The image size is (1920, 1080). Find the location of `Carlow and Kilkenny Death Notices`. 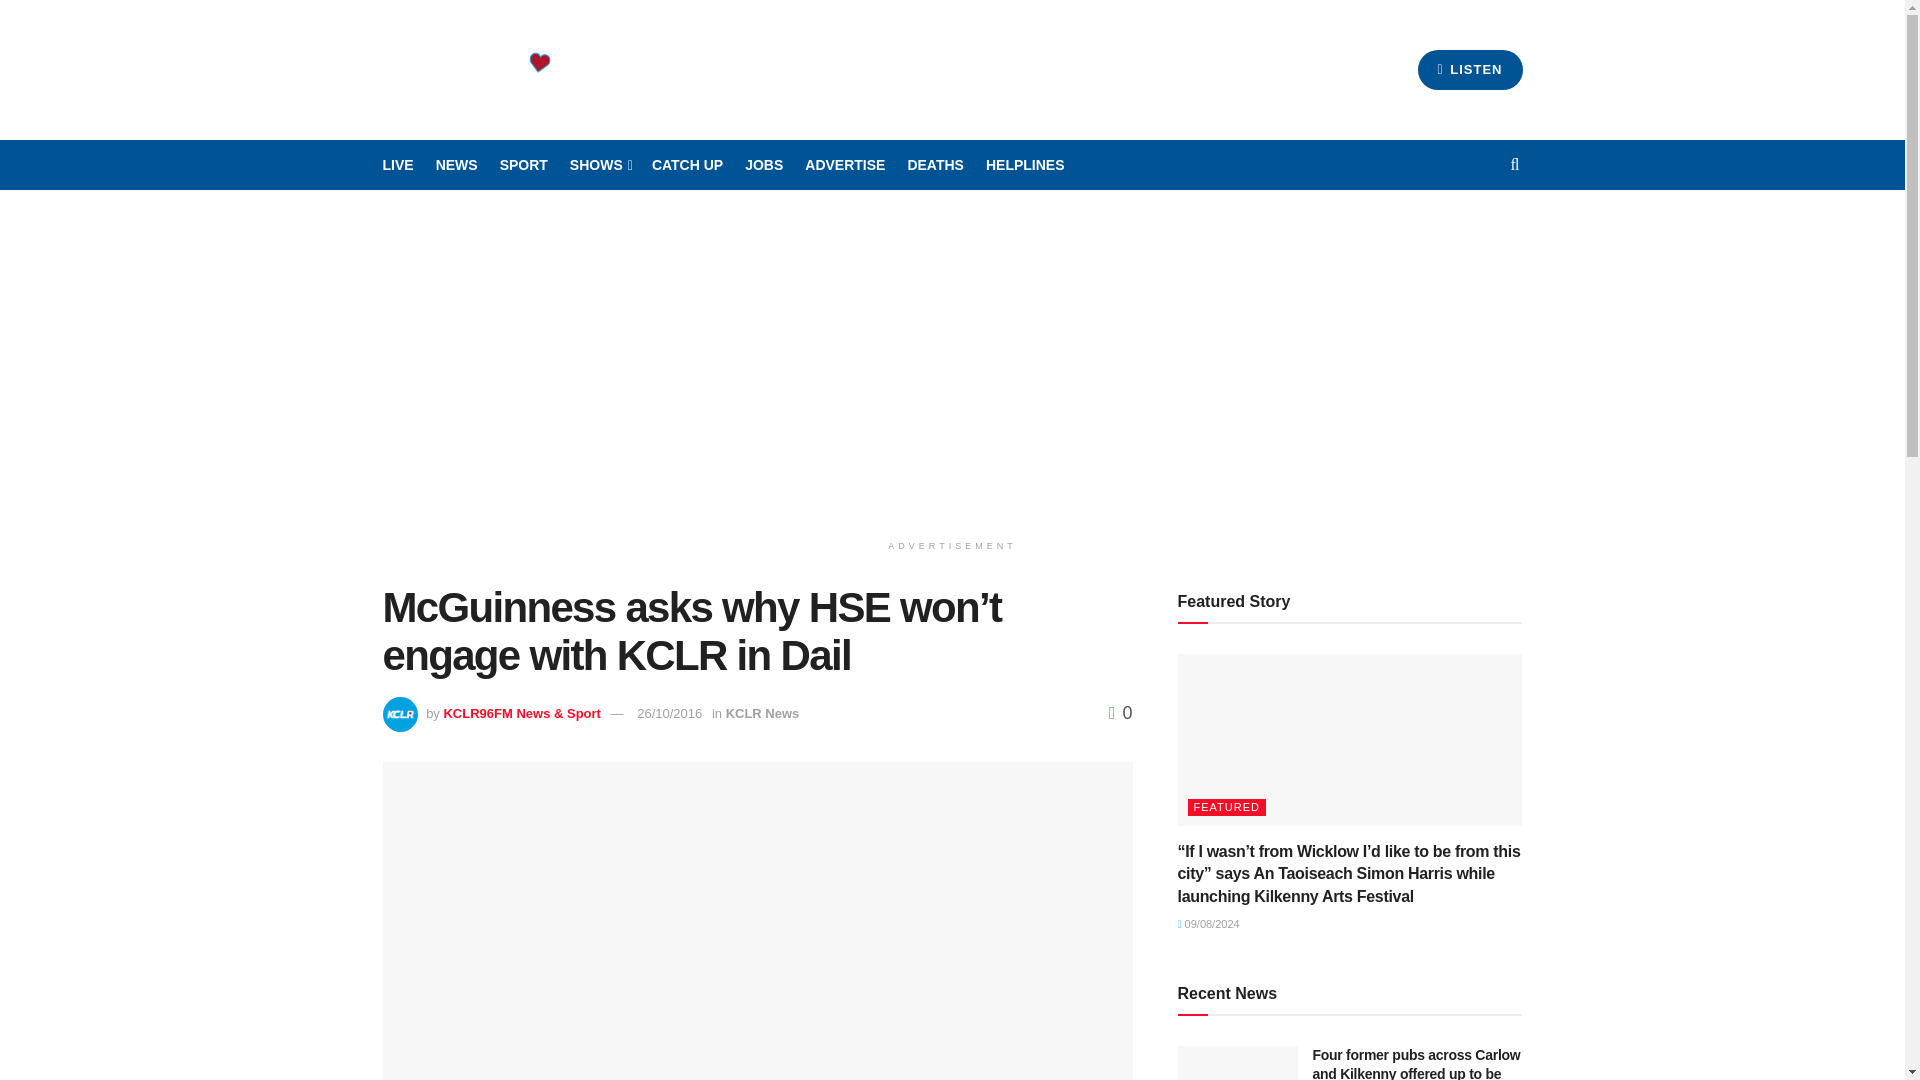

Carlow and Kilkenny Death Notices is located at coordinates (934, 165).